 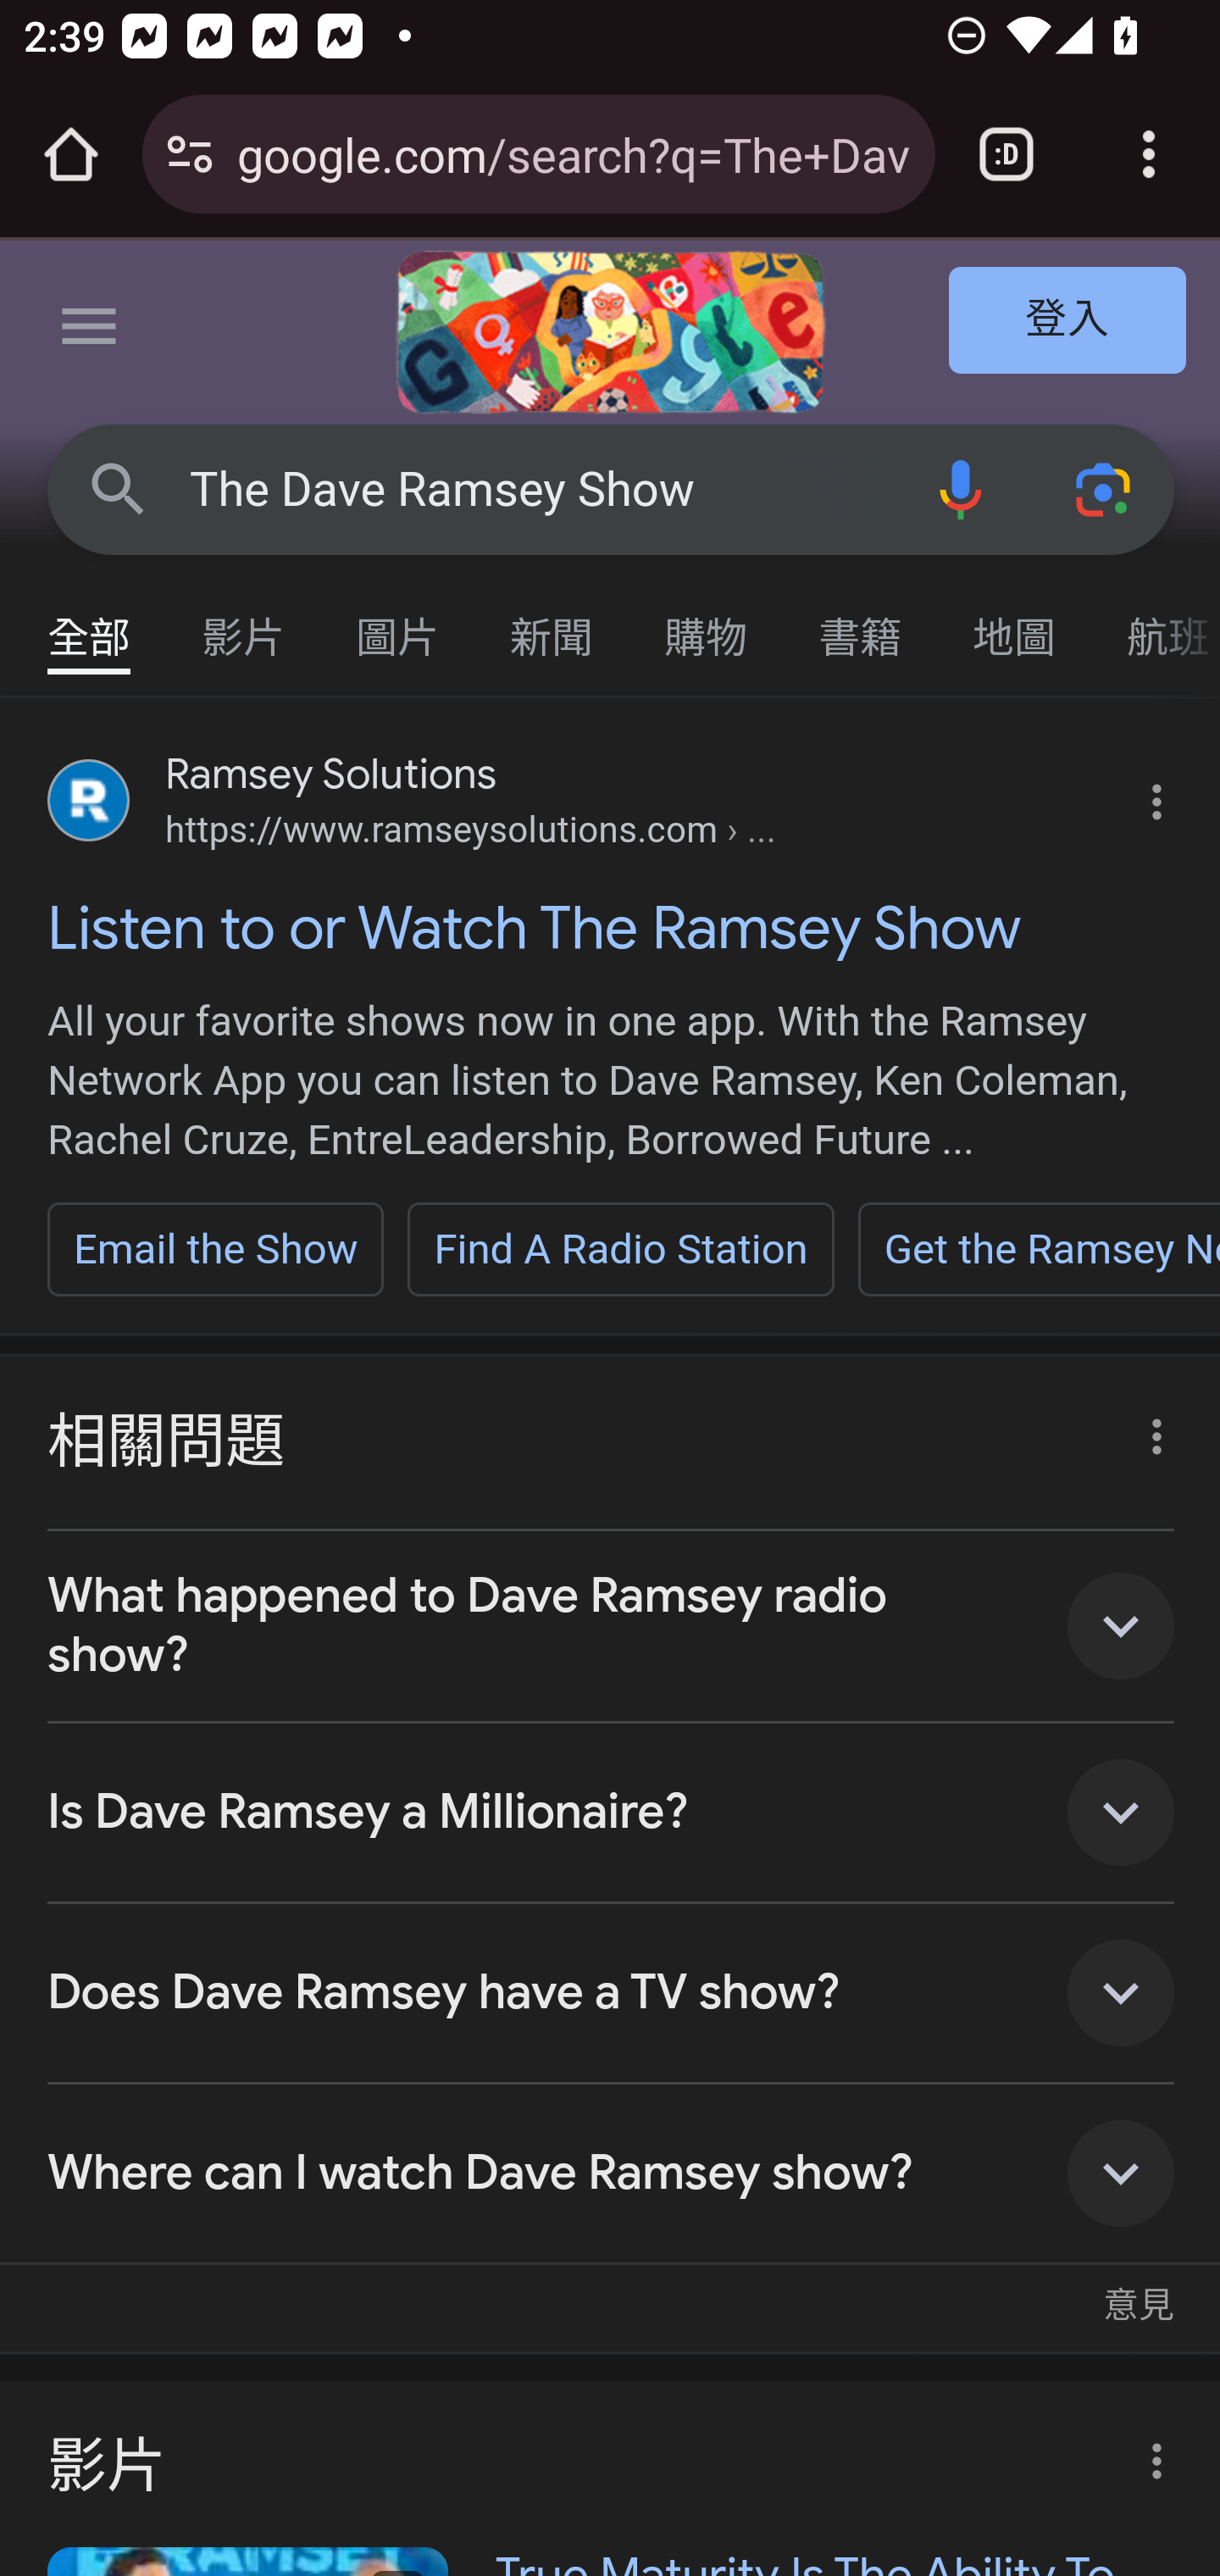 What do you see at coordinates (861, 622) in the screenshot?
I see `書籍` at bounding box center [861, 622].